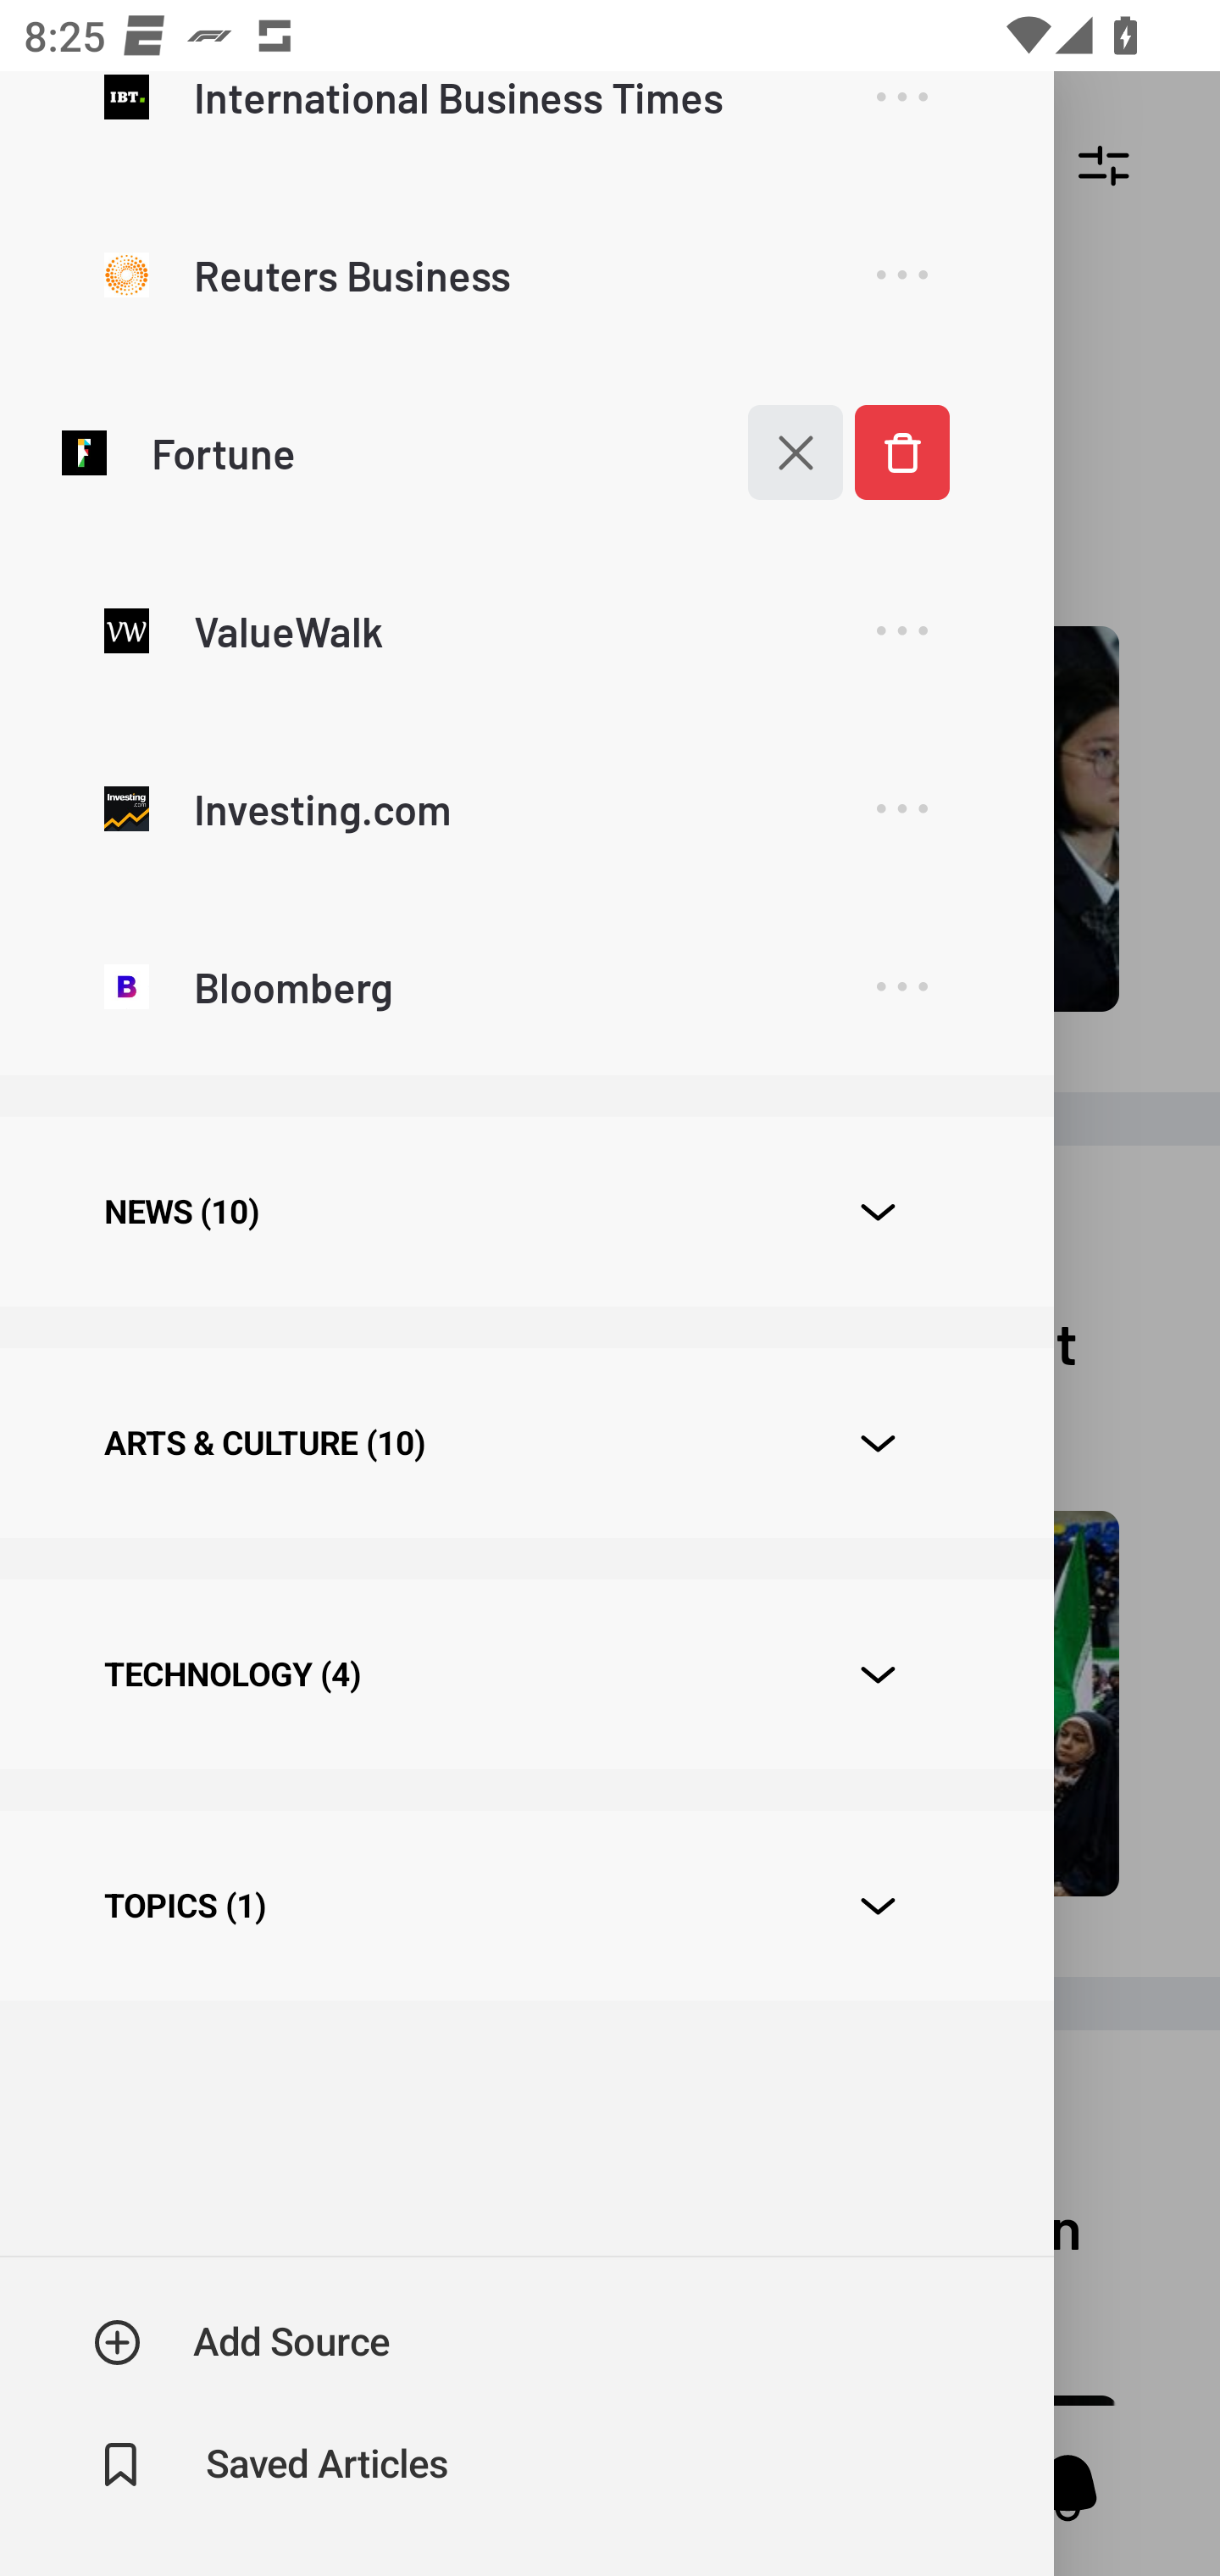 The height and width of the screenshot is (2576, 1220). Describe the element at coordinates (901, 119) in the screenshot. I see `More Options` at that location.